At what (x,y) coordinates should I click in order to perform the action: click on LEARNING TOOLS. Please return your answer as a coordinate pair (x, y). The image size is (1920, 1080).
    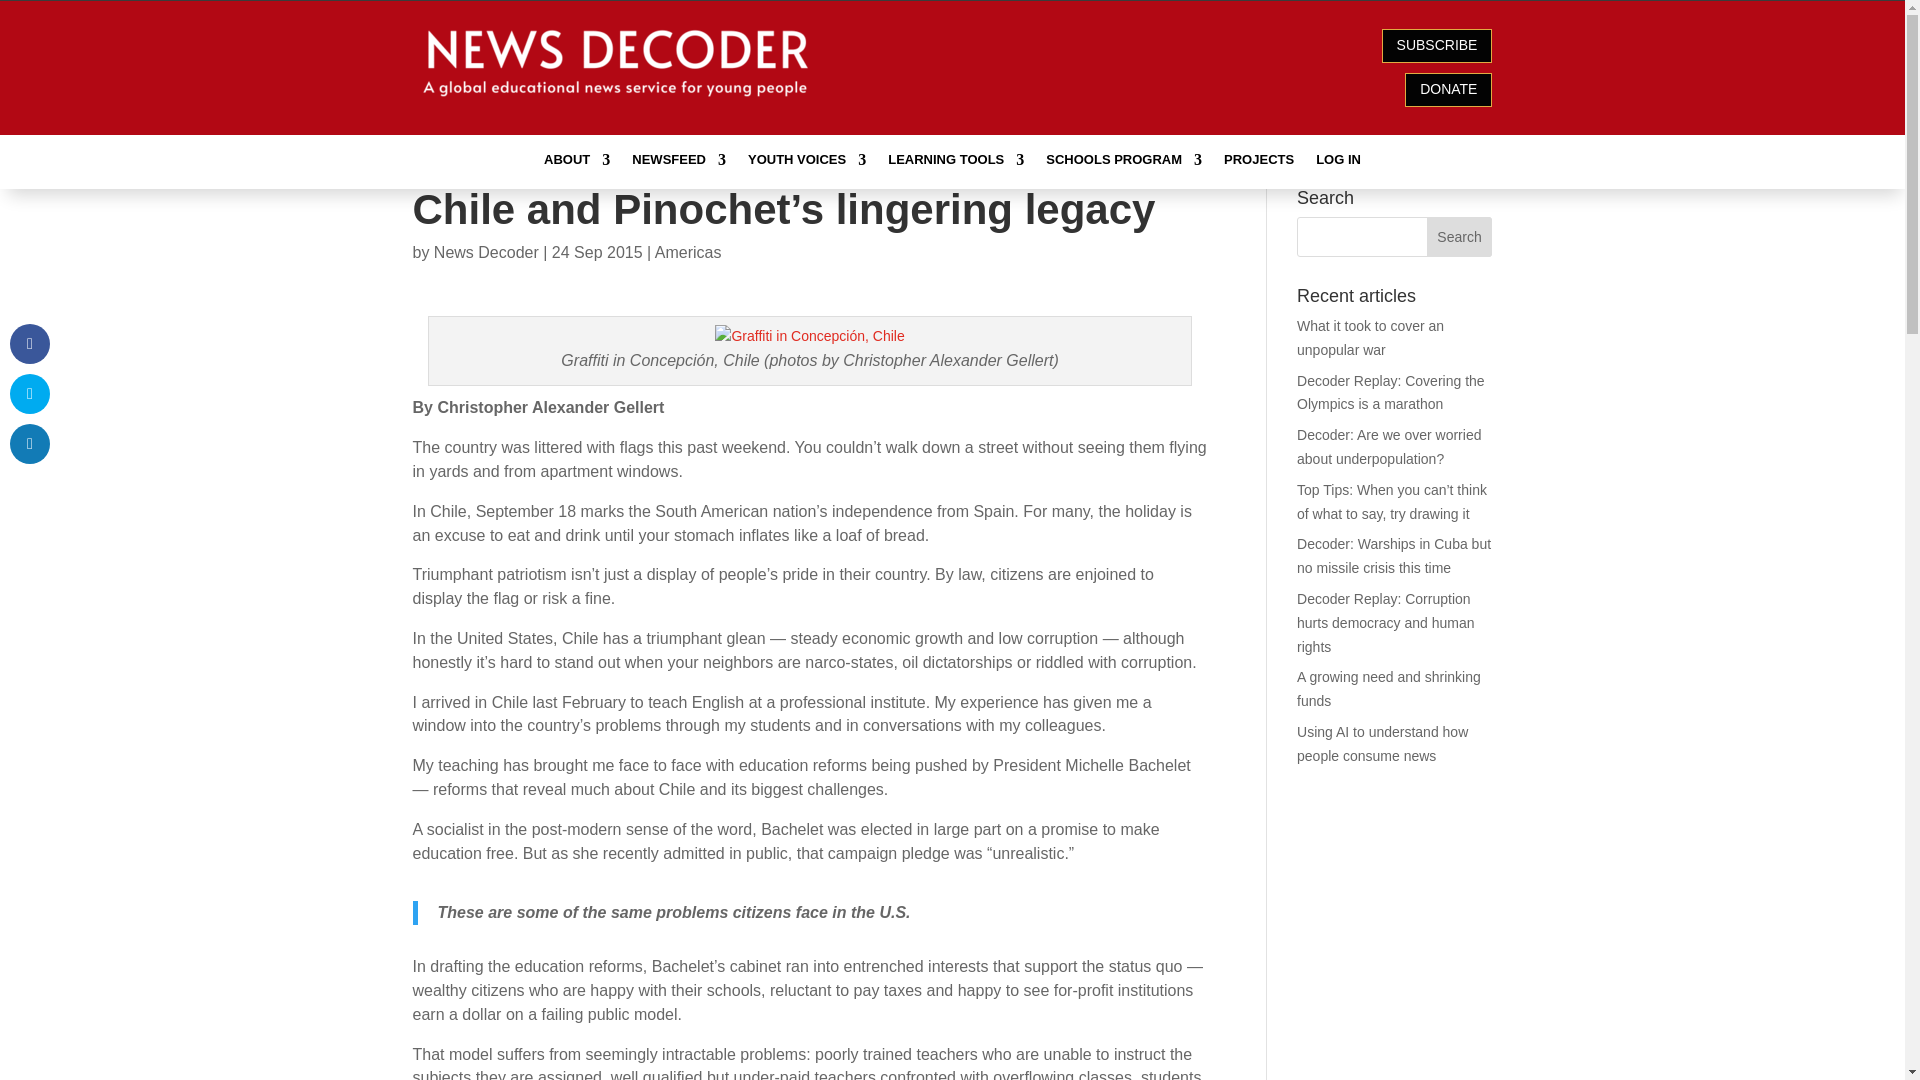
    Looking at the image, I should click on (955, 164).